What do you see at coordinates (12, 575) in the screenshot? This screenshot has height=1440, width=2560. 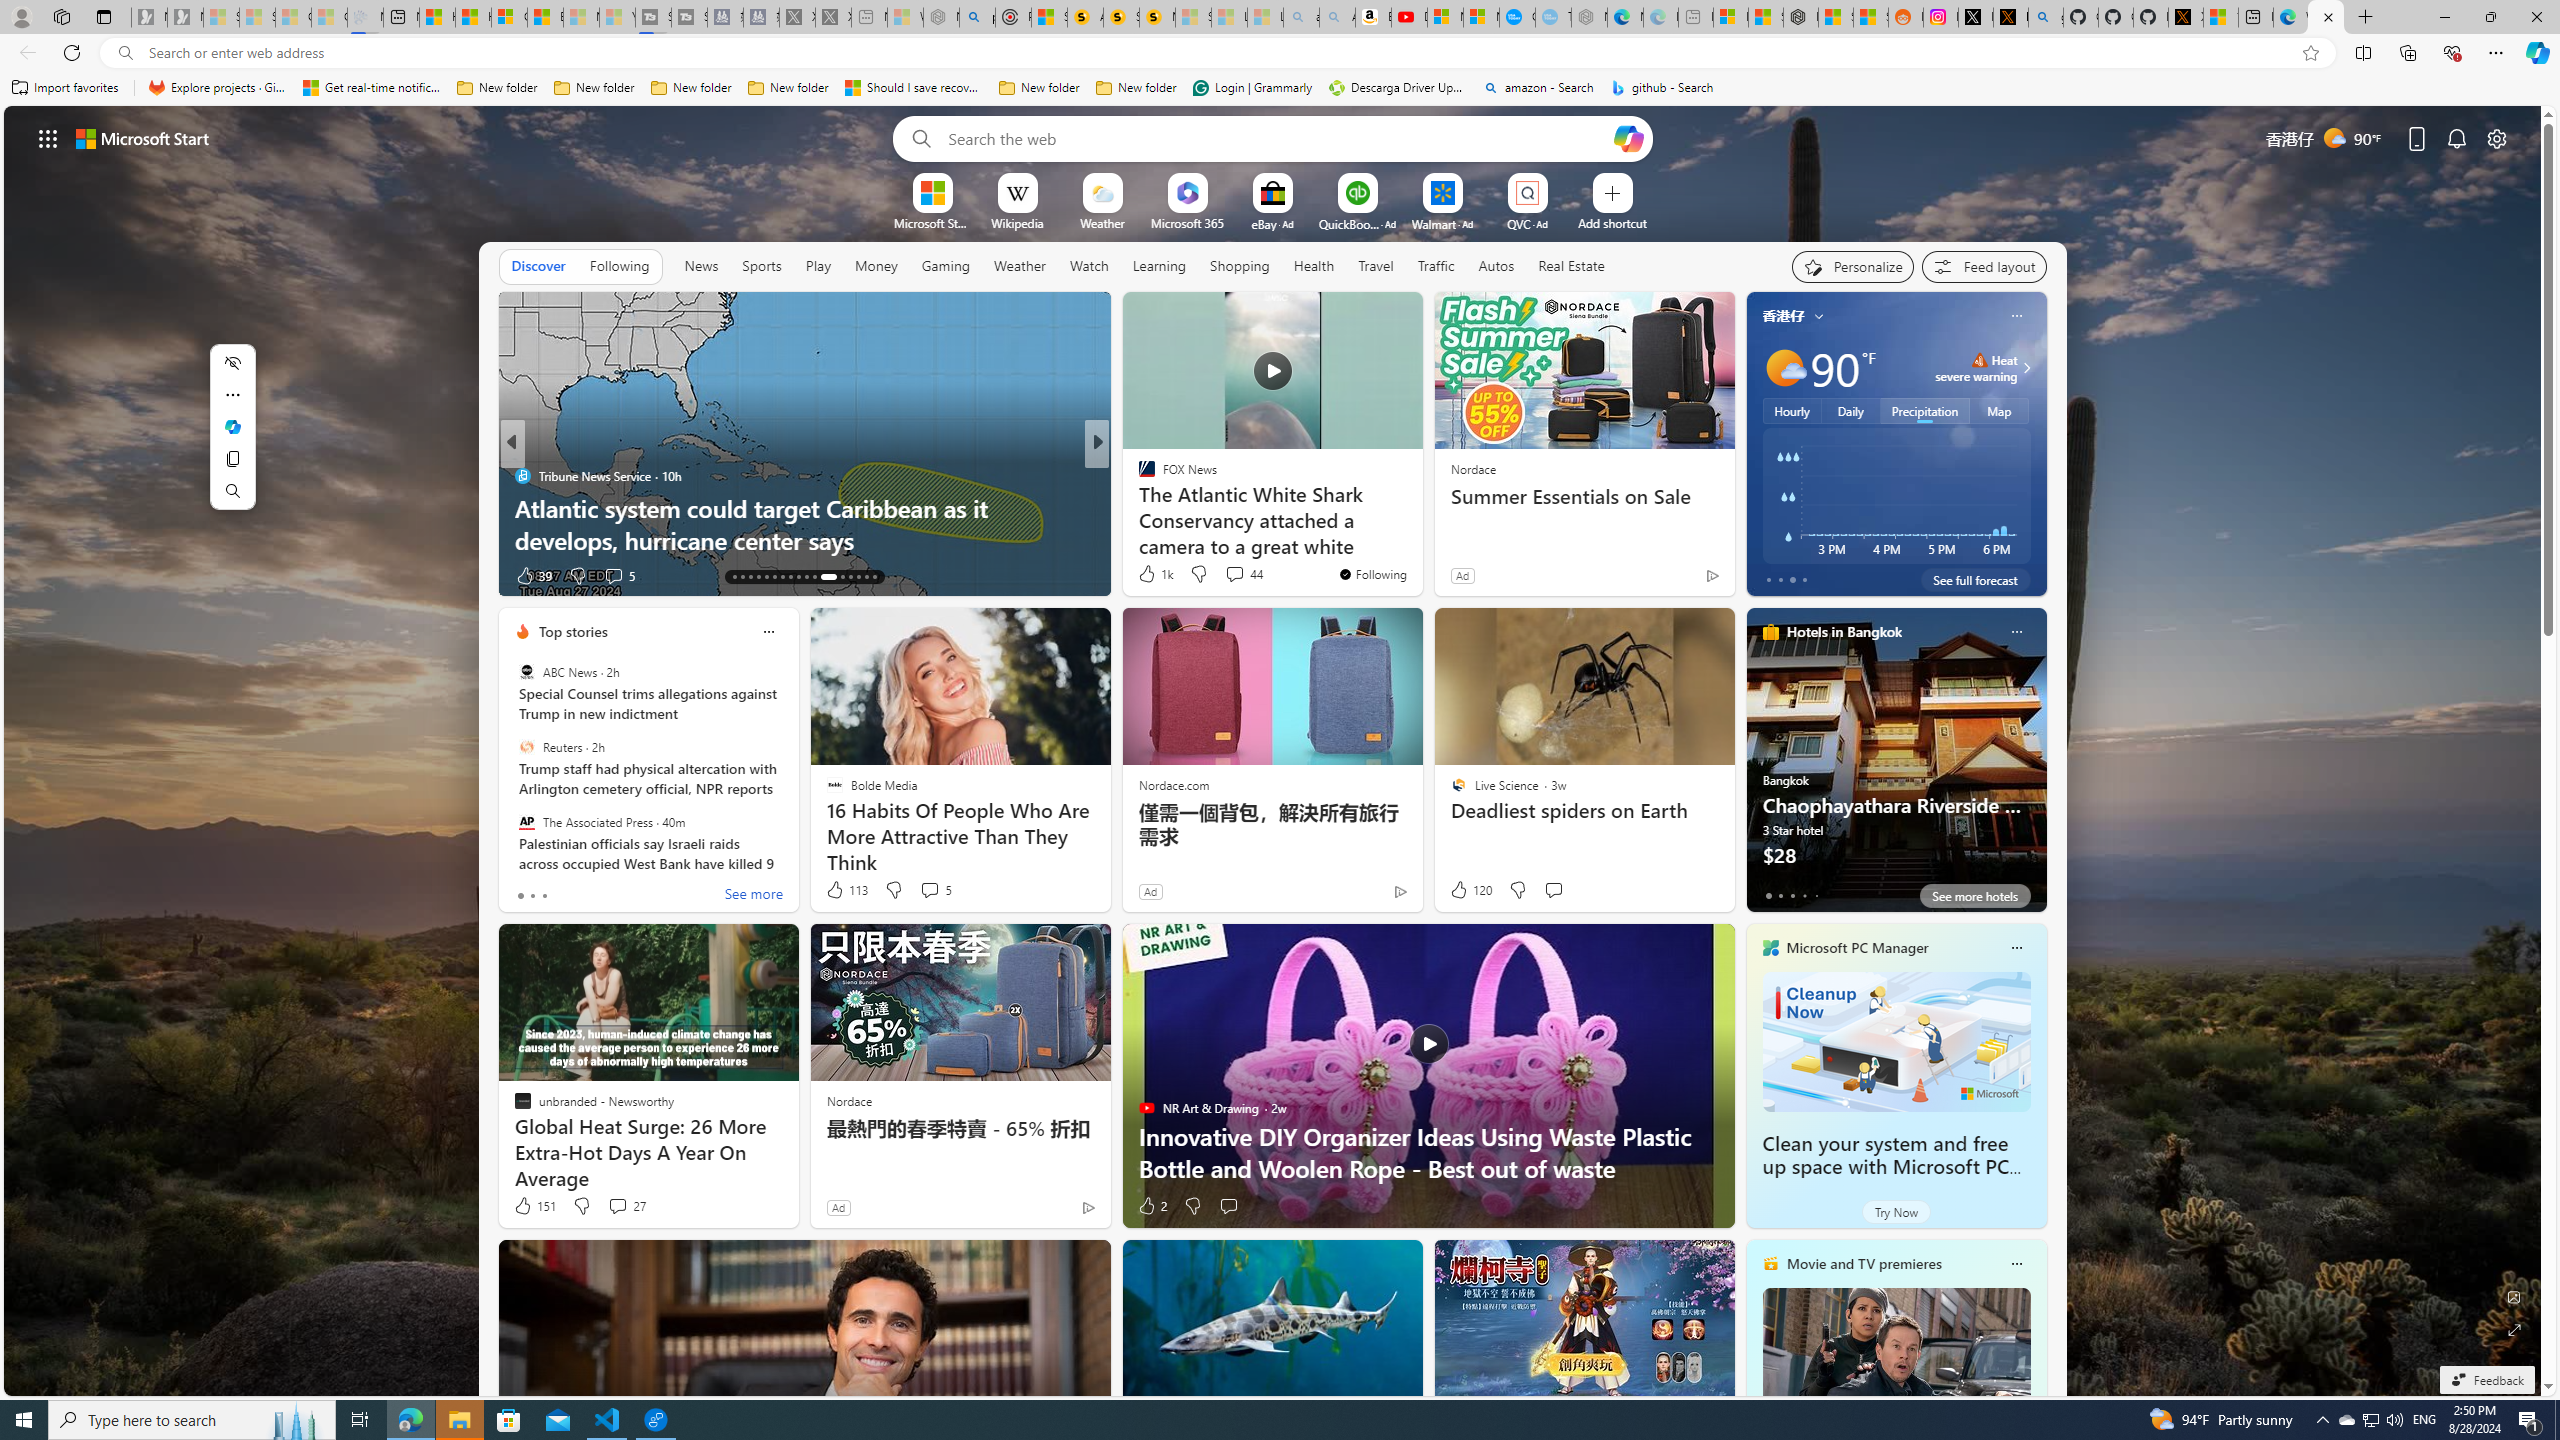 I see `View comments 77 Comment` at bounding box center [12, 575].